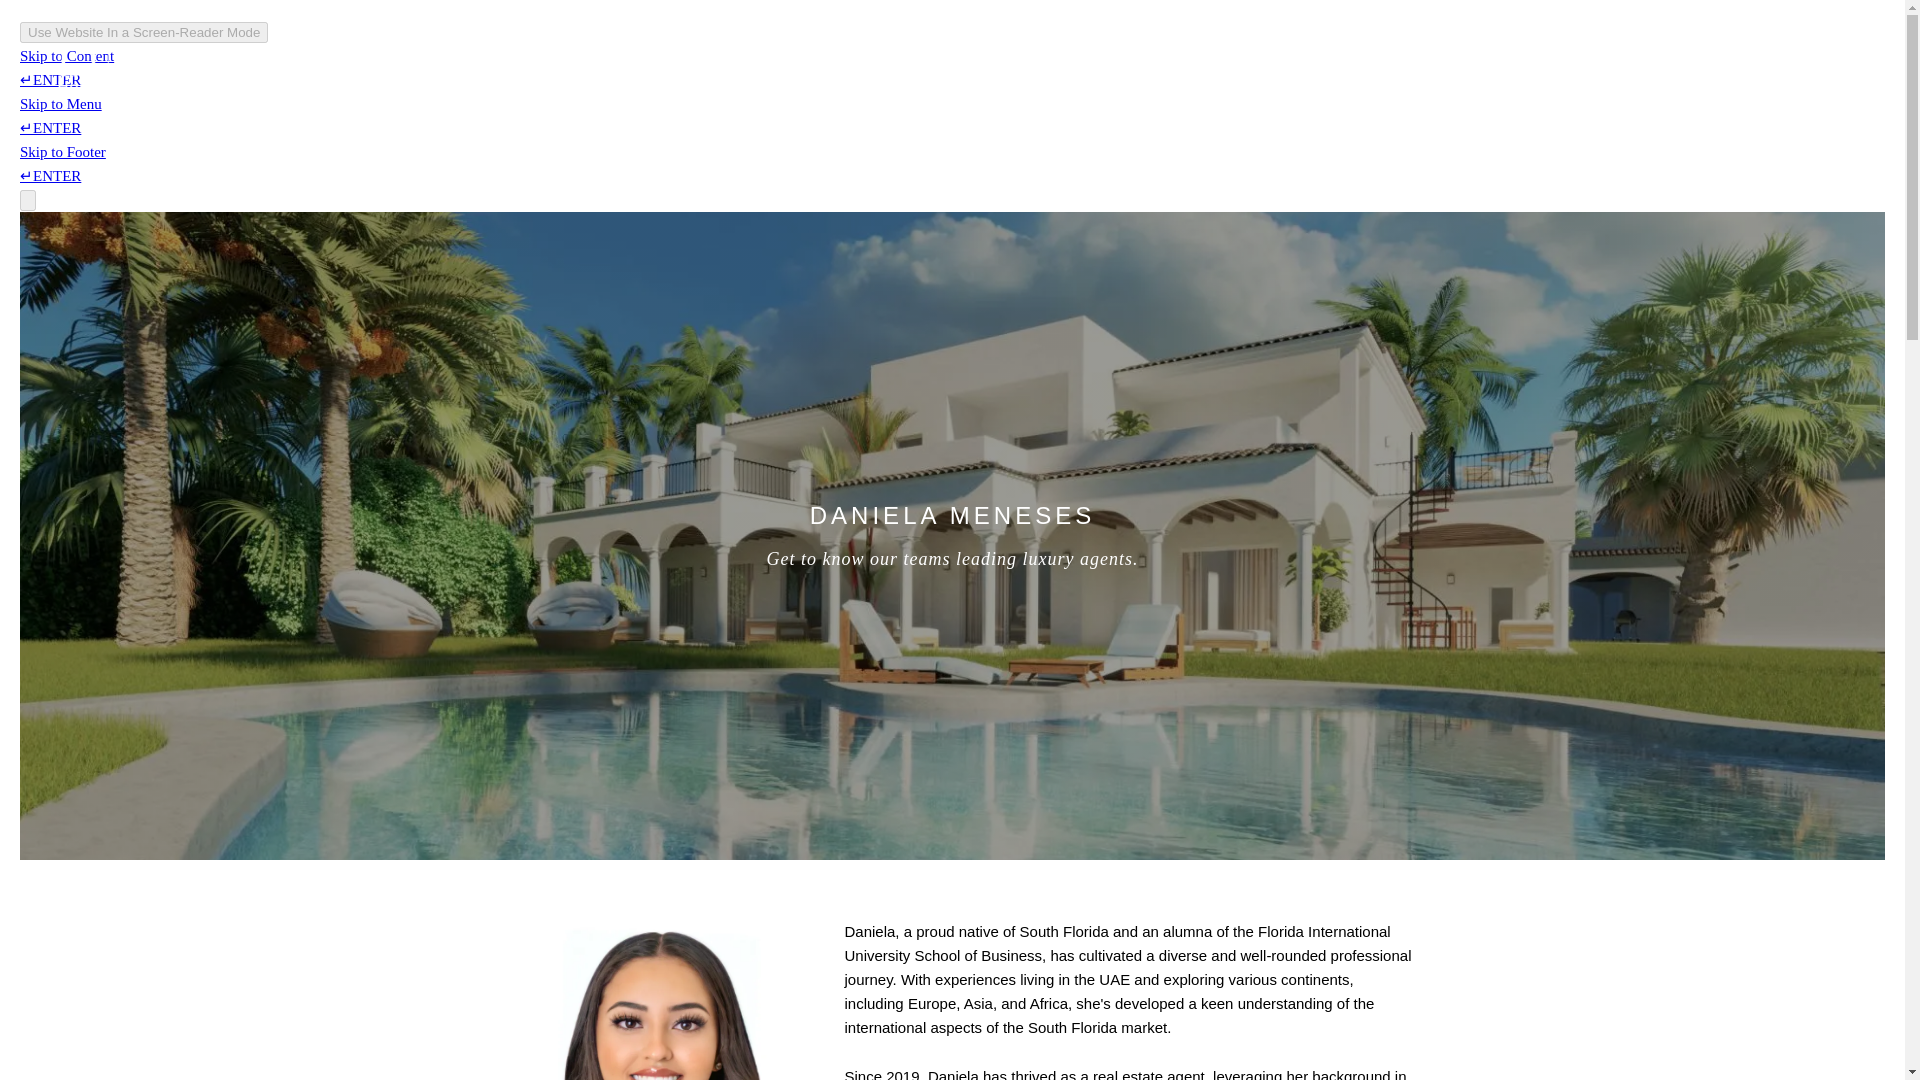 This screenshot has width=1920, height=1080. I want to click on CONTACT US, so click(1546, 74).